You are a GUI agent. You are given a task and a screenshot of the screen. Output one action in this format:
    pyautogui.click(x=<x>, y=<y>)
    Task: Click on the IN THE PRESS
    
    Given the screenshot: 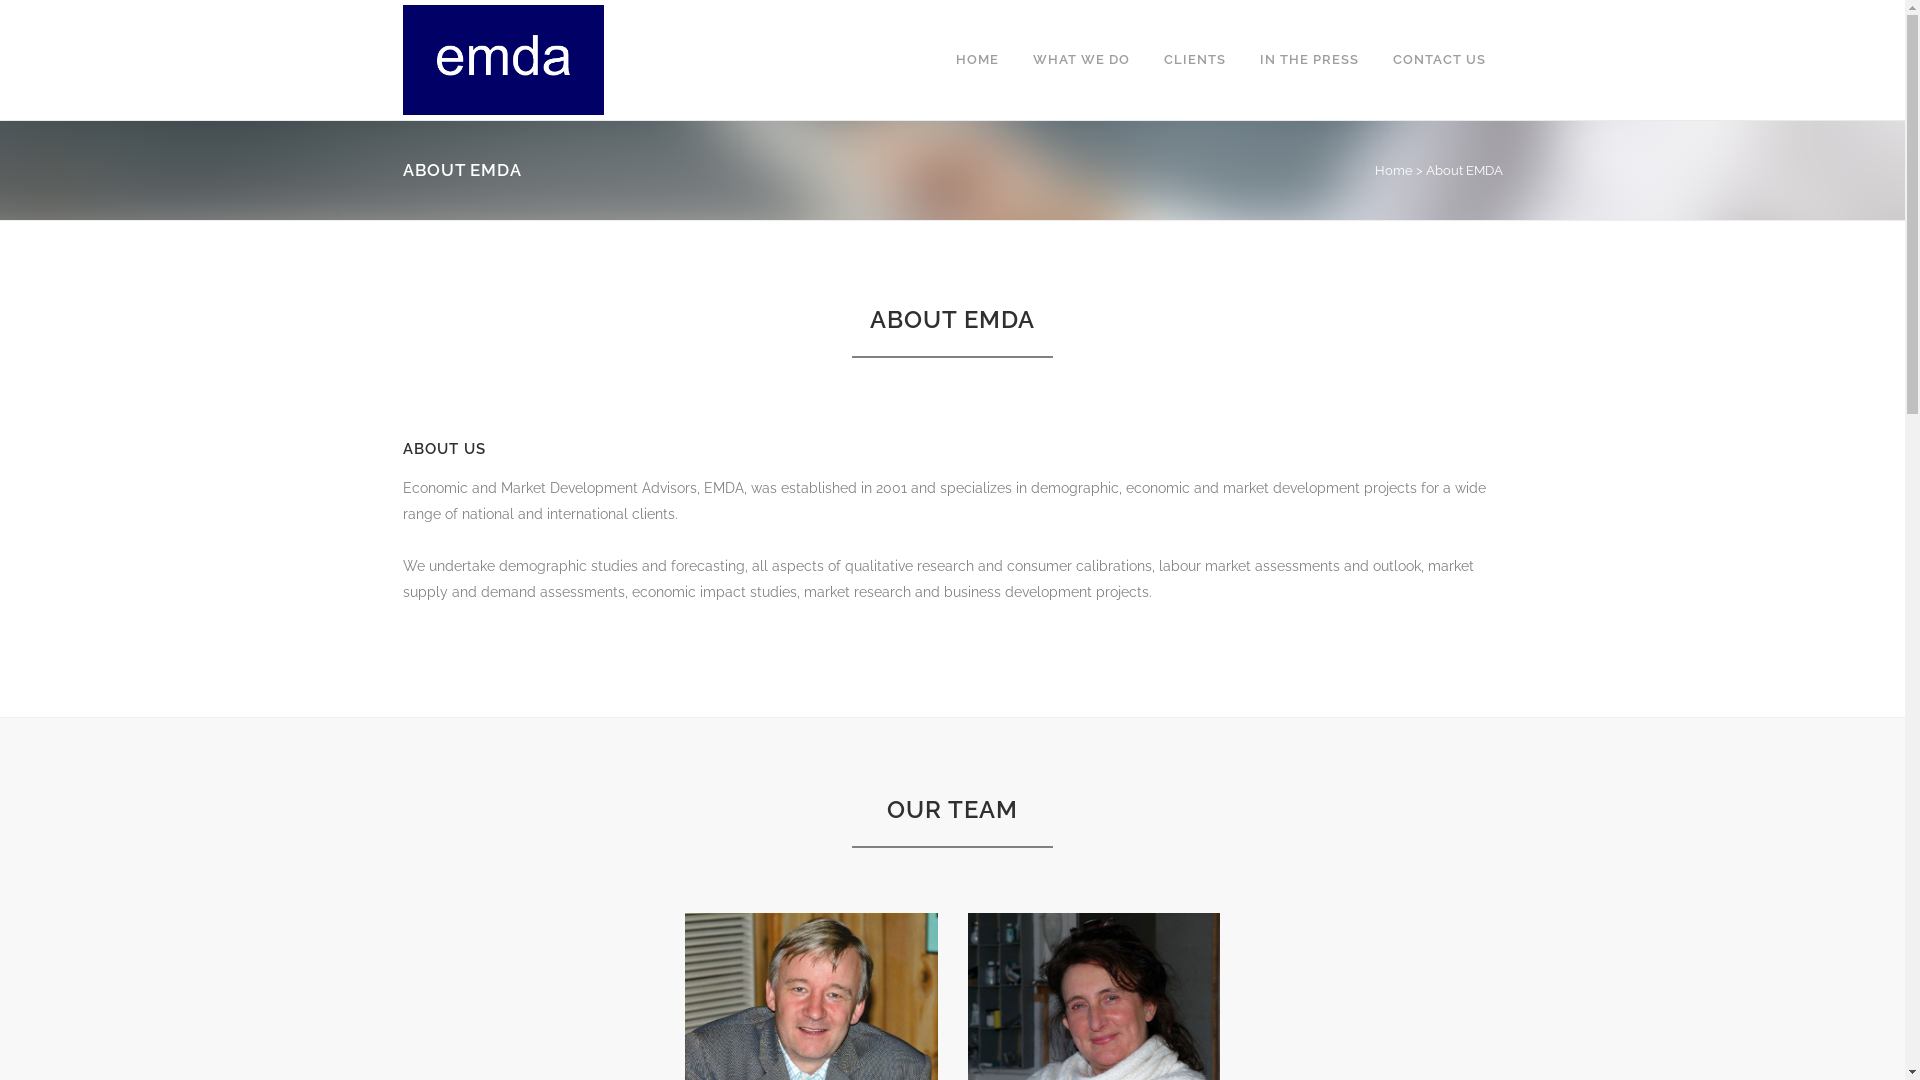 What is the action you would take?
    pyautogui.click(x=1308, y=60)
    